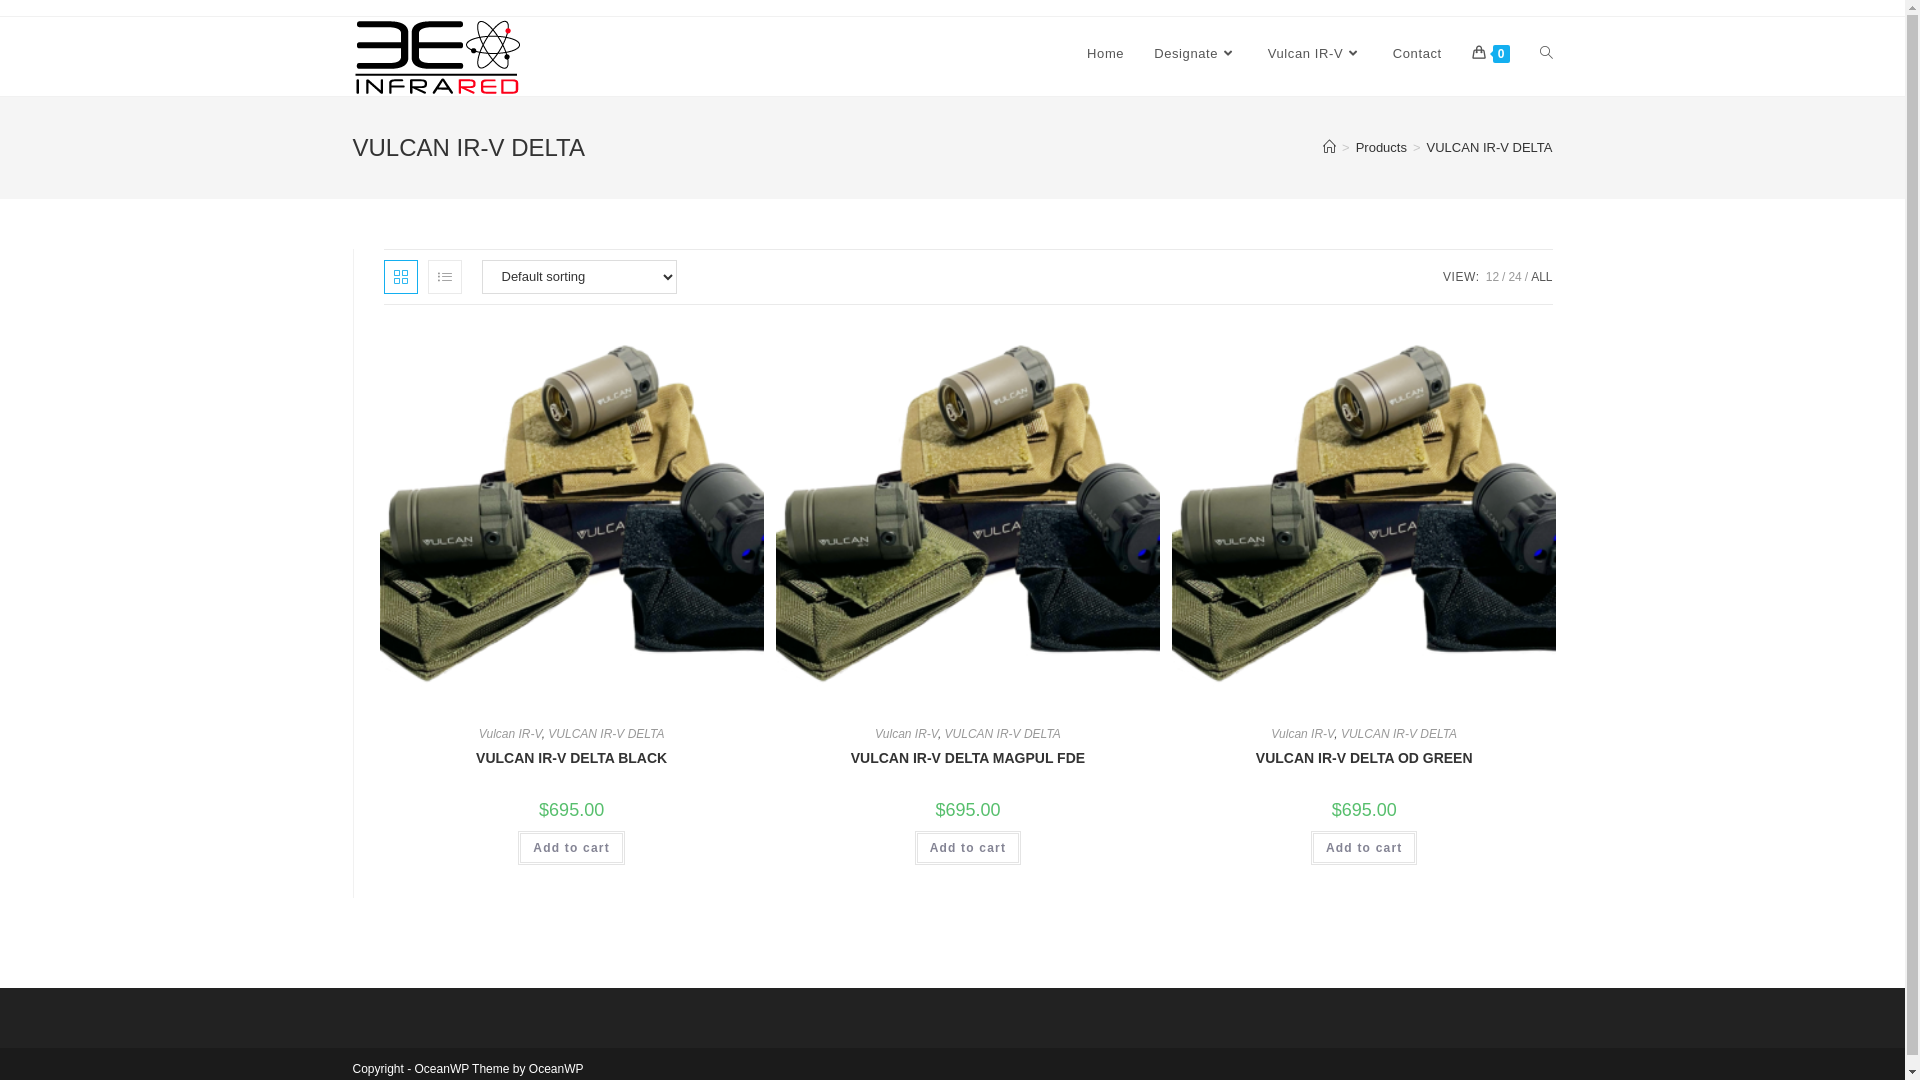 The height and width of the screenshot is (1080, 1920). What do you see at coordinates (510, 734) in the screenshot?
I see `Vulcan IR-V` at bounding box center [510, 734].